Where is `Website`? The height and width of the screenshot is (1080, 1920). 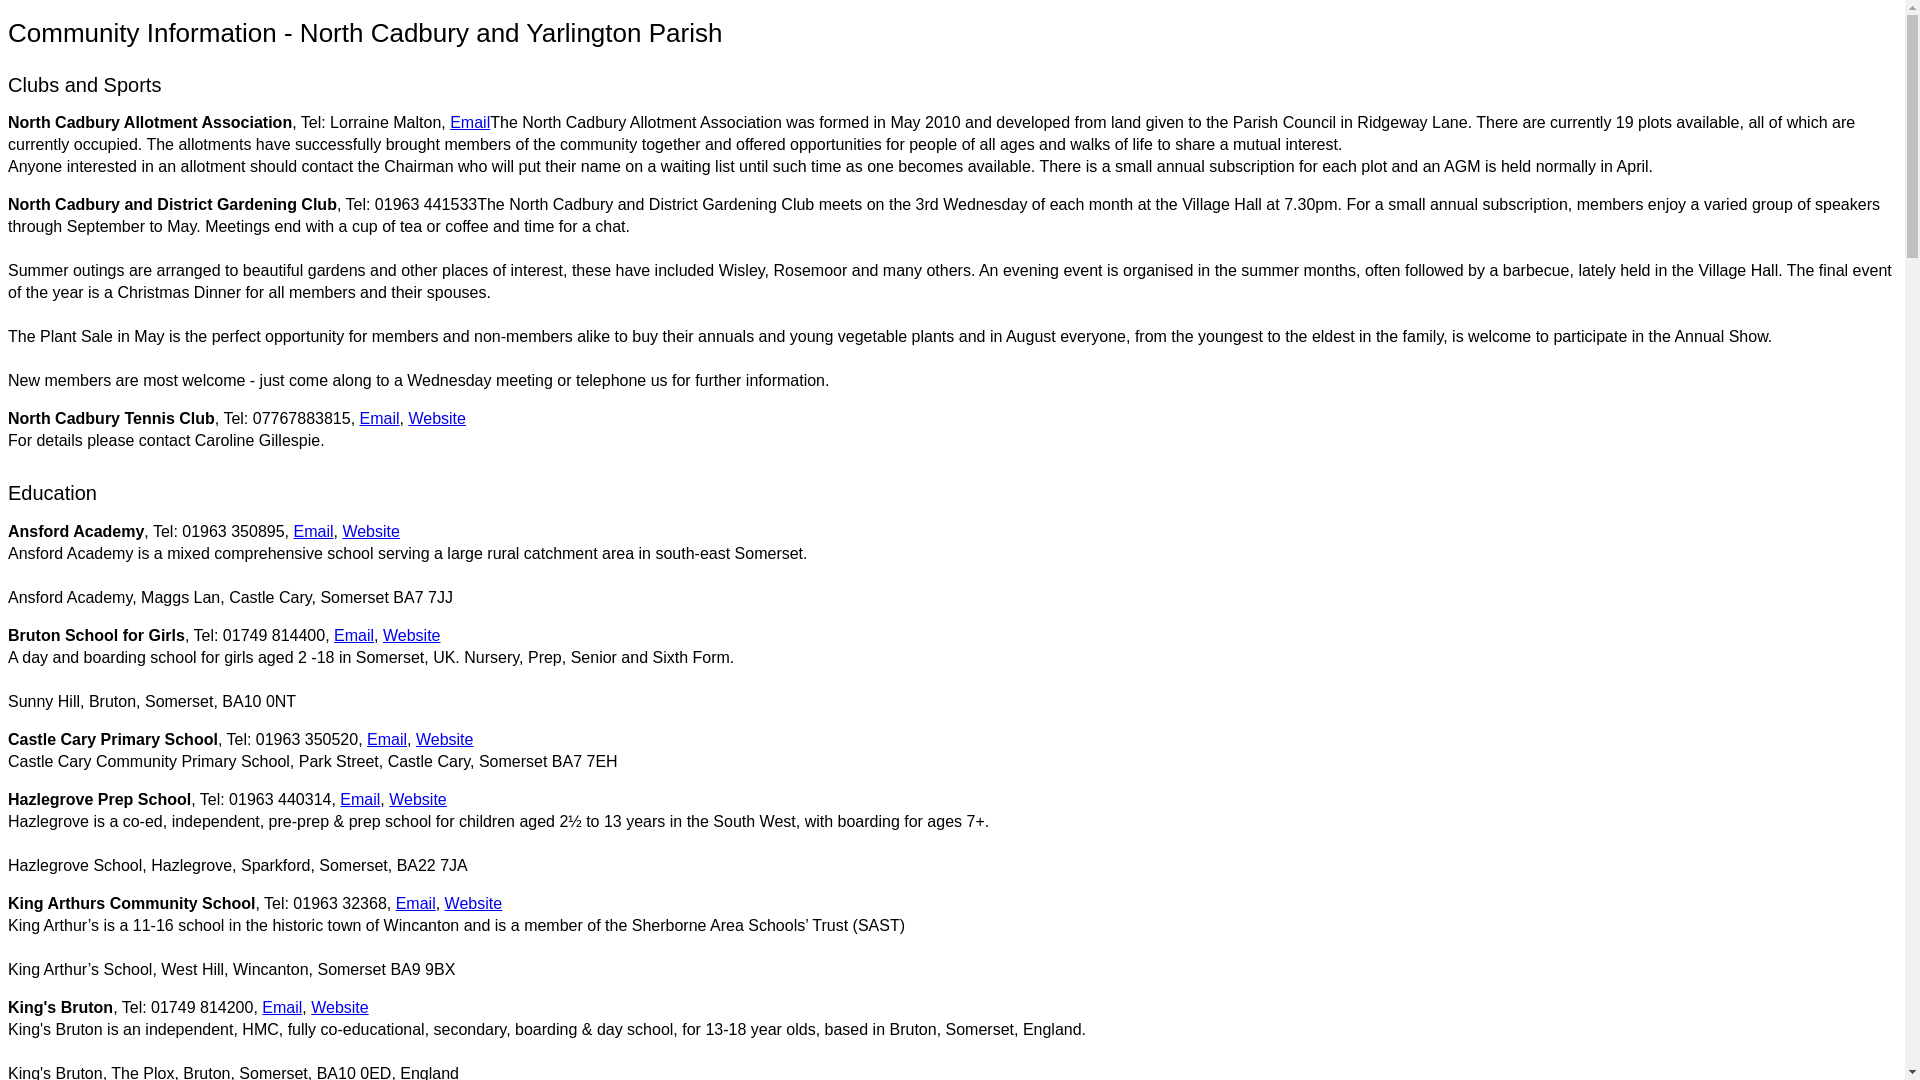
Website is located at coordinates (474, 903).